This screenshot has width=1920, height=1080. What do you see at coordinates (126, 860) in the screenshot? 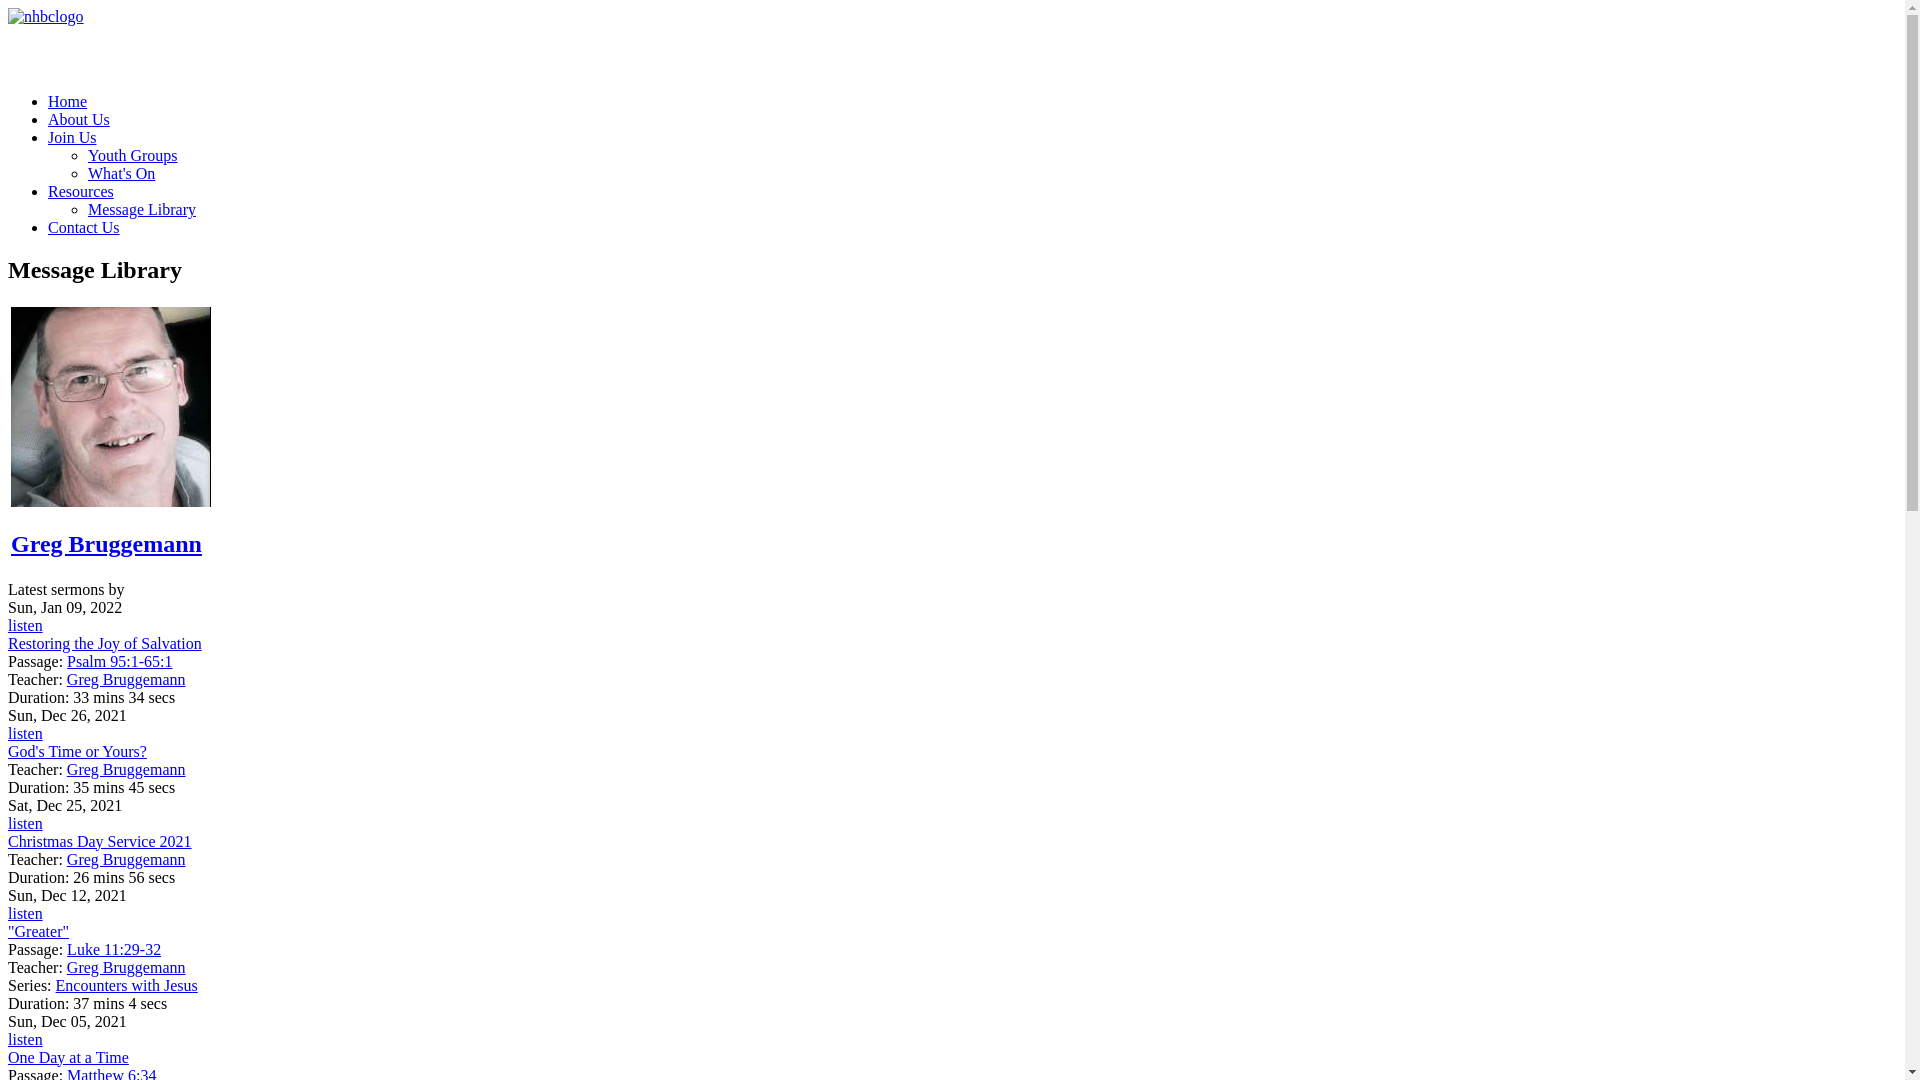
I see `Greg Bruggemann` at bounding box center [126, 860].